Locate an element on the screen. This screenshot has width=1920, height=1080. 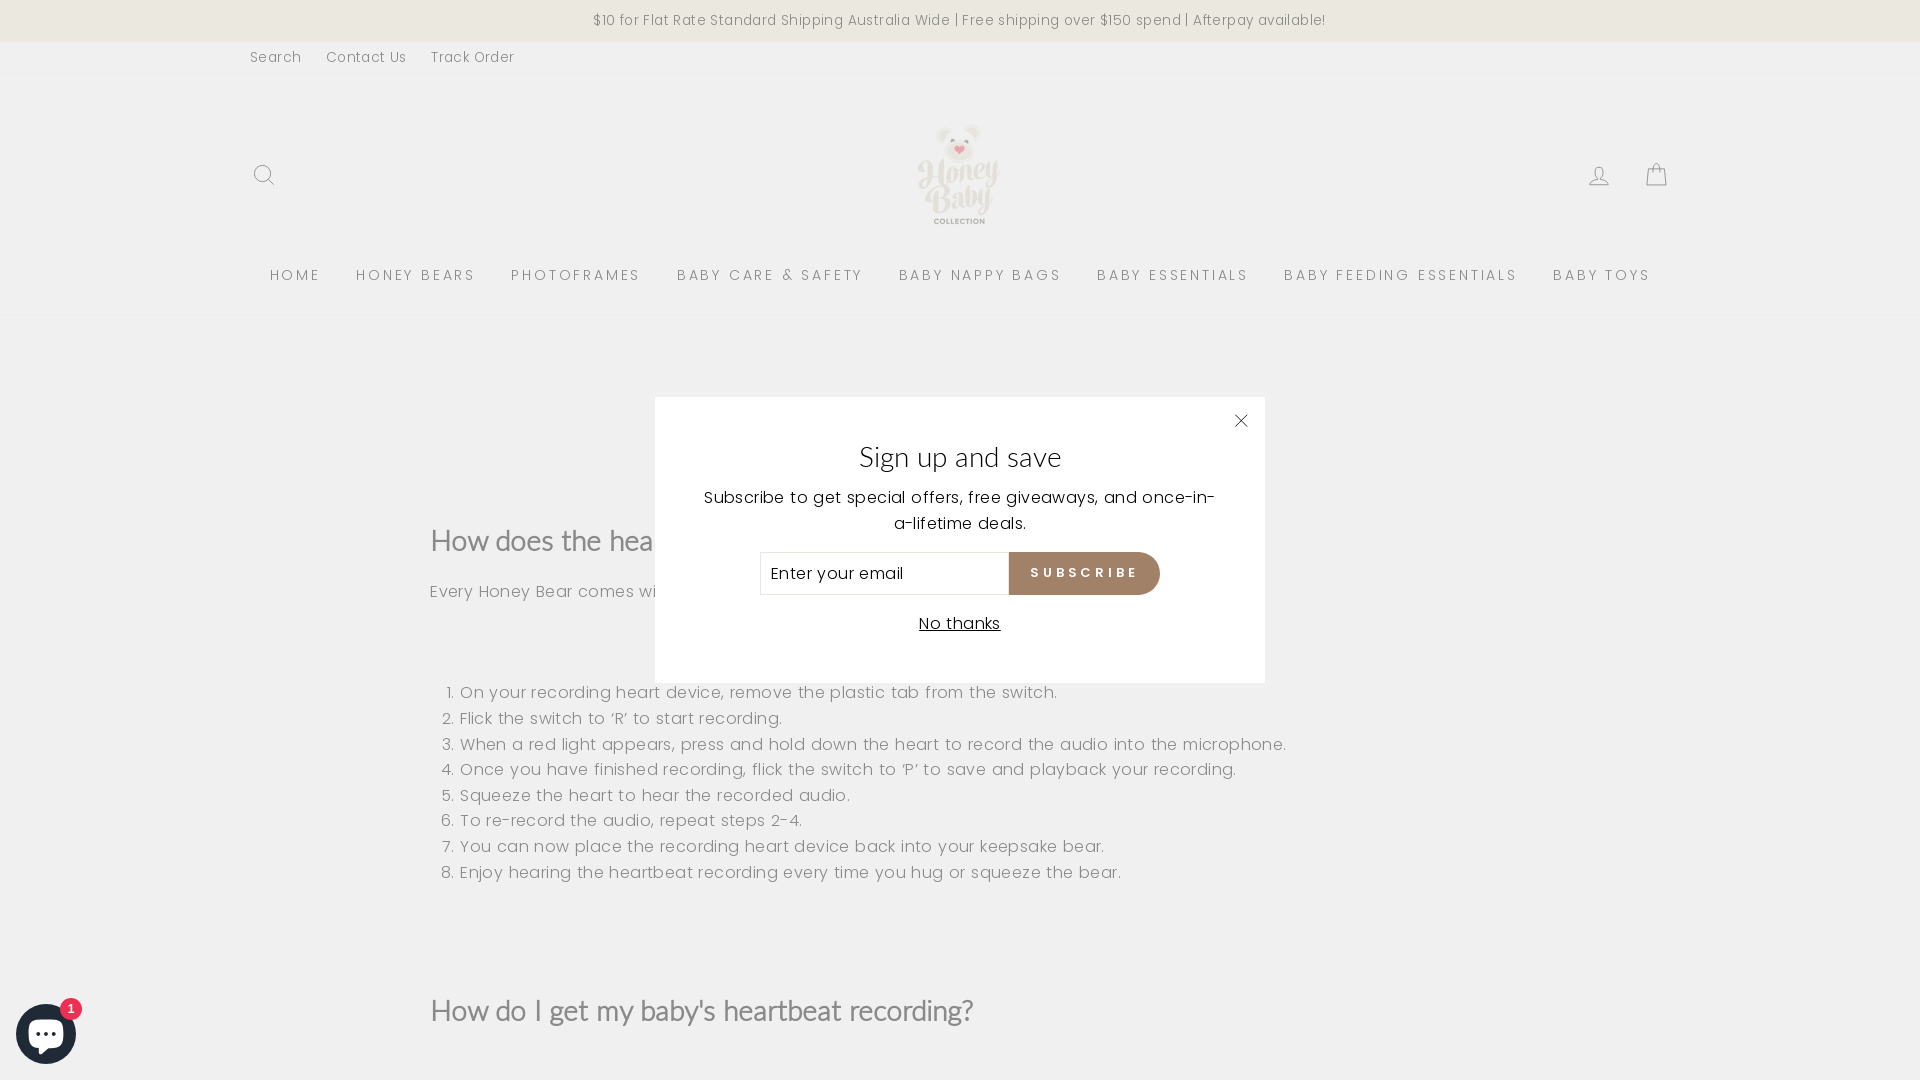
Skip to content is located at coordinates (0, 0).